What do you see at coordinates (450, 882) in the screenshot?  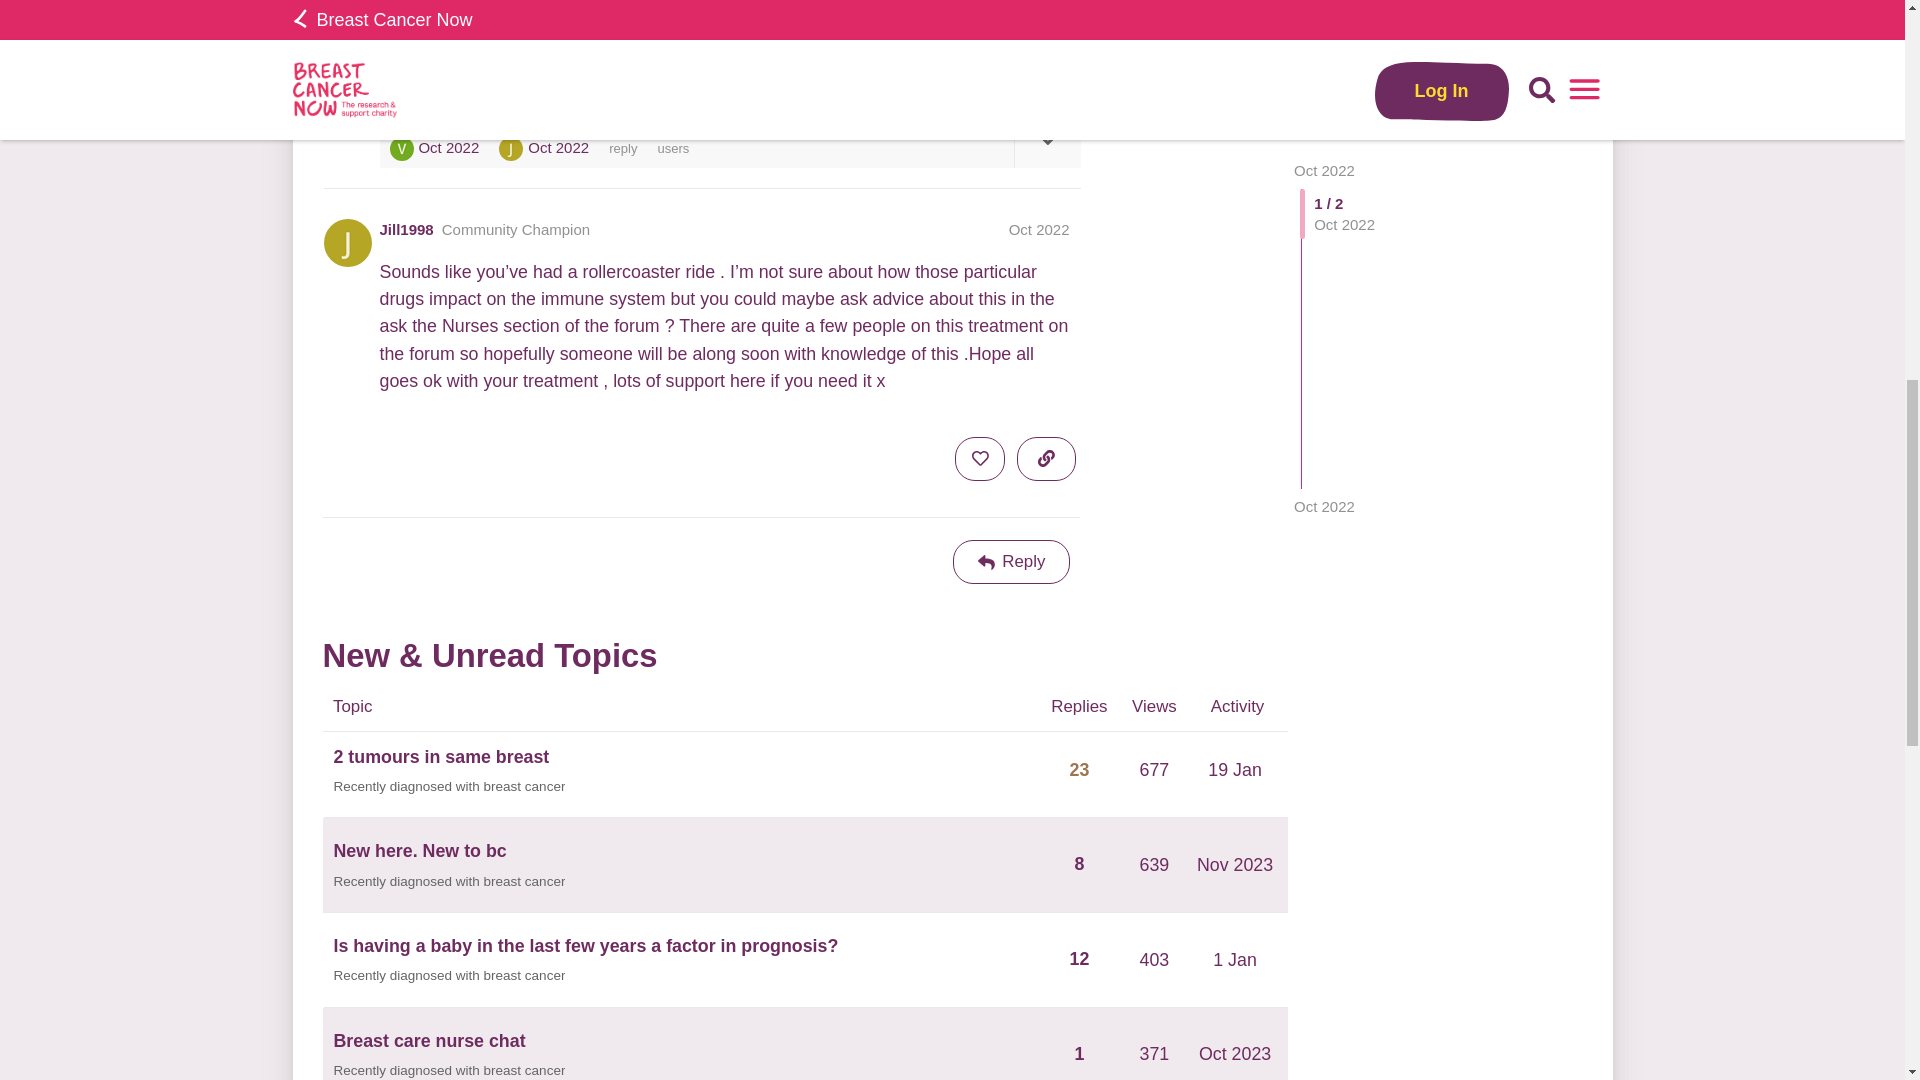 I see `Recently diagnosed with breast cancer` at bounding box center [450, 882].